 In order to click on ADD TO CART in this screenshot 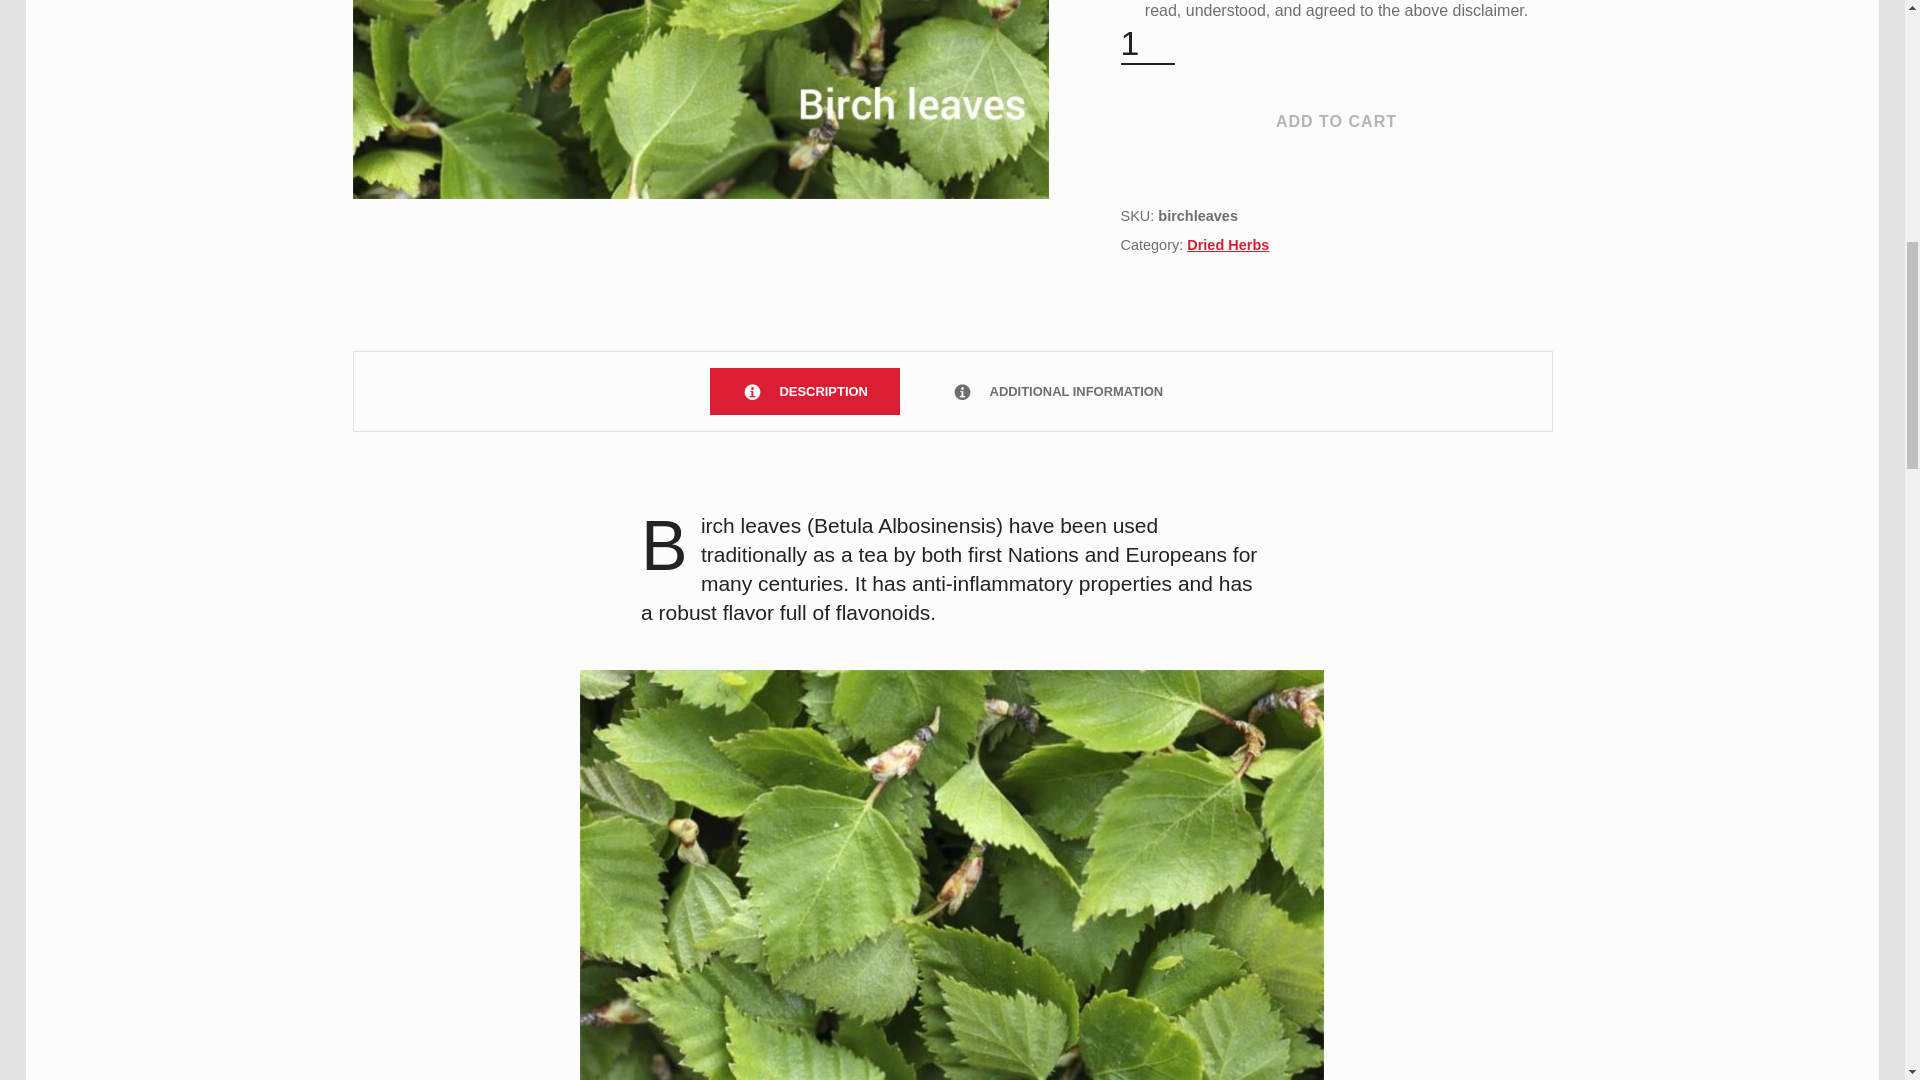, I will do `click(1335, 122)`.